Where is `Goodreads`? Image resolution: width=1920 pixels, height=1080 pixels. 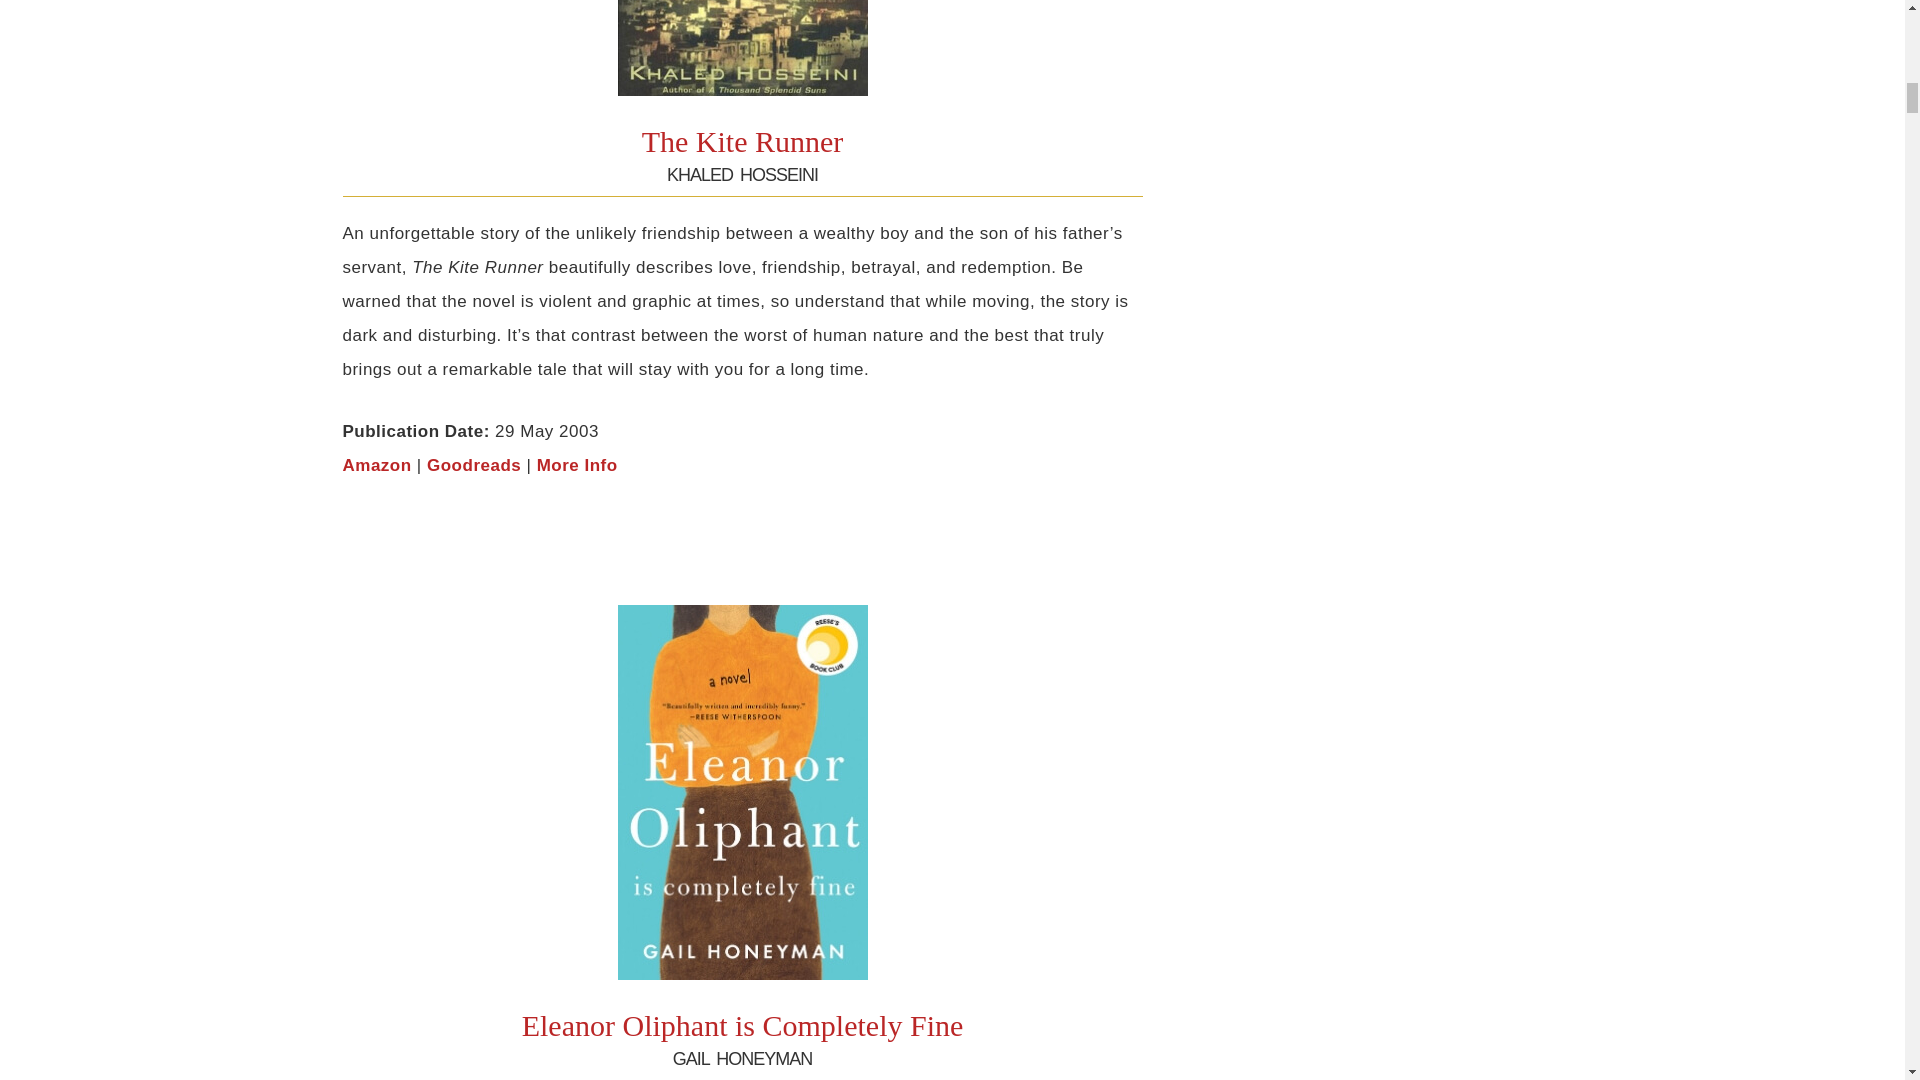
Goodreads is located at coordinates (473, 465).